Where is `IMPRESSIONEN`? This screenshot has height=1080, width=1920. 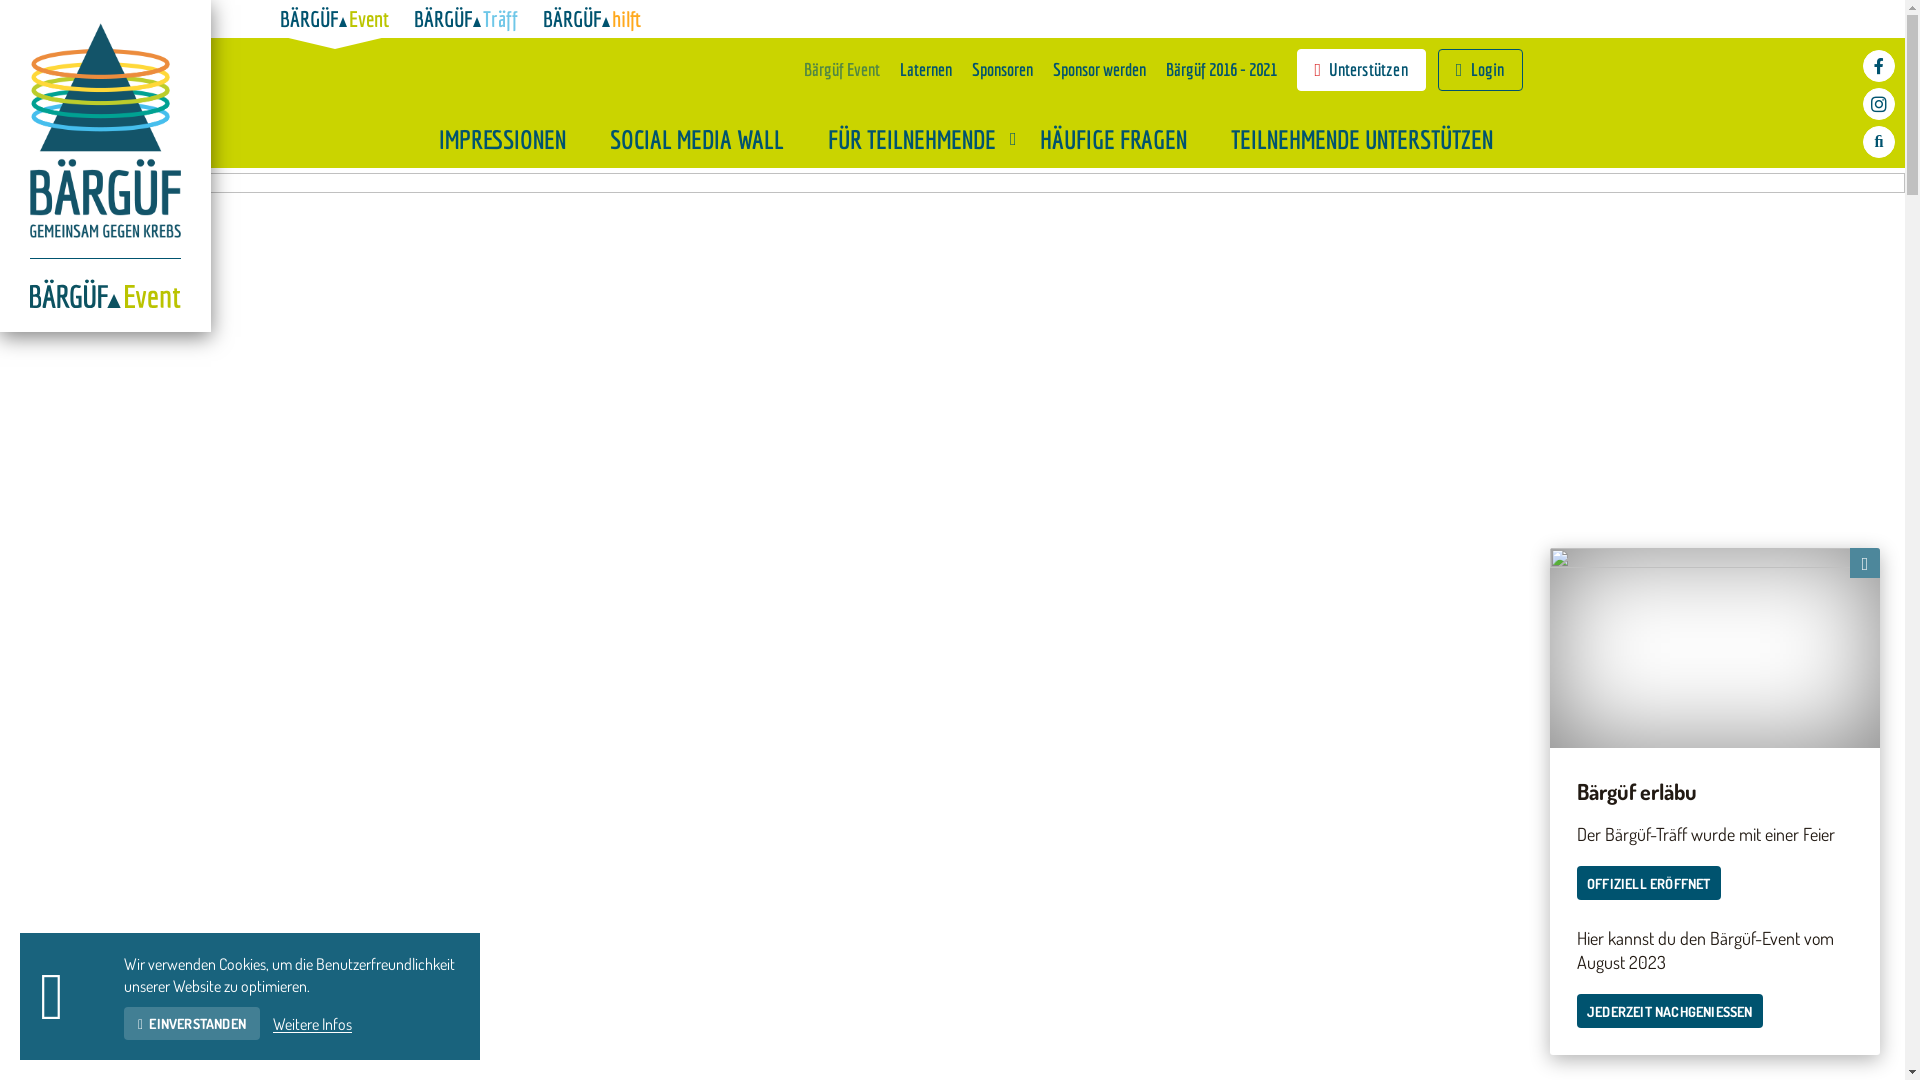 IMPRESSIONEN is located at coordinates (516, 139).